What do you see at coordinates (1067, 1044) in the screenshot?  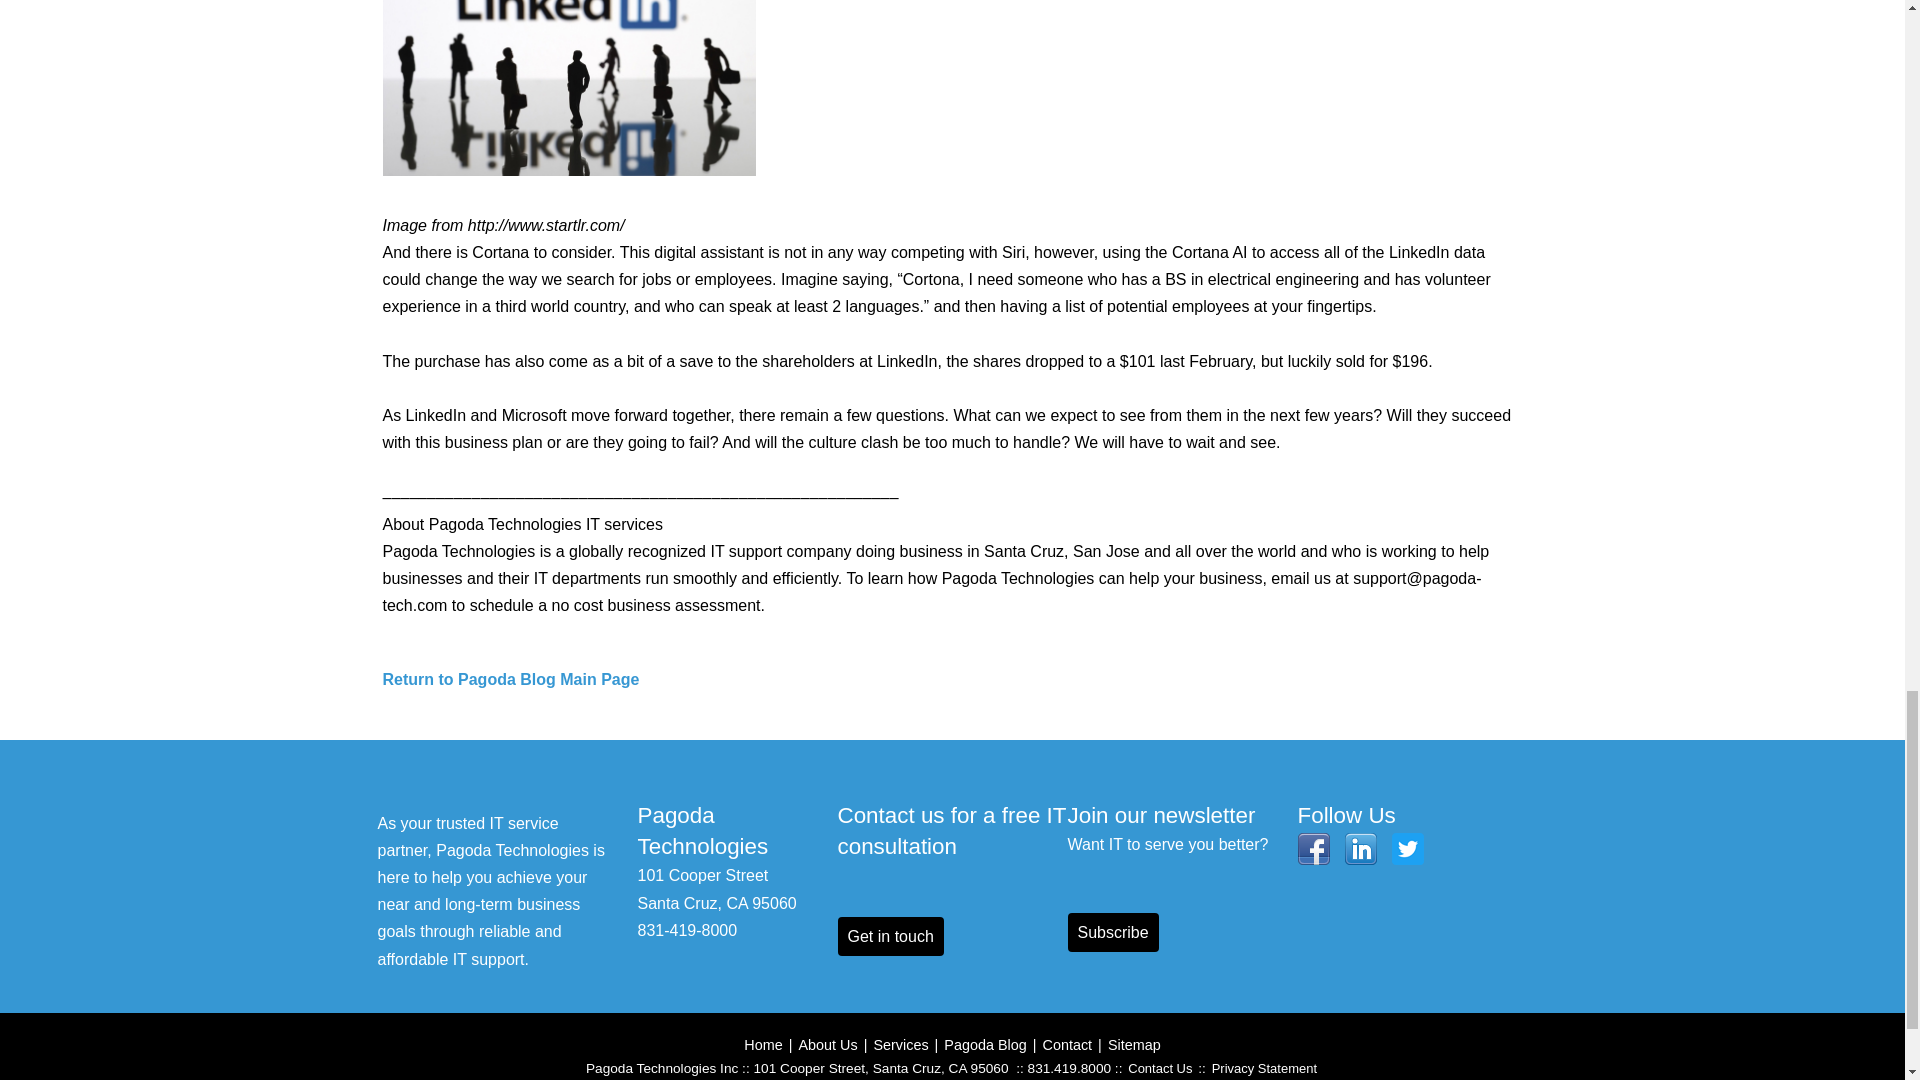 I see `Contact` at bounding box center [1067, 1044].